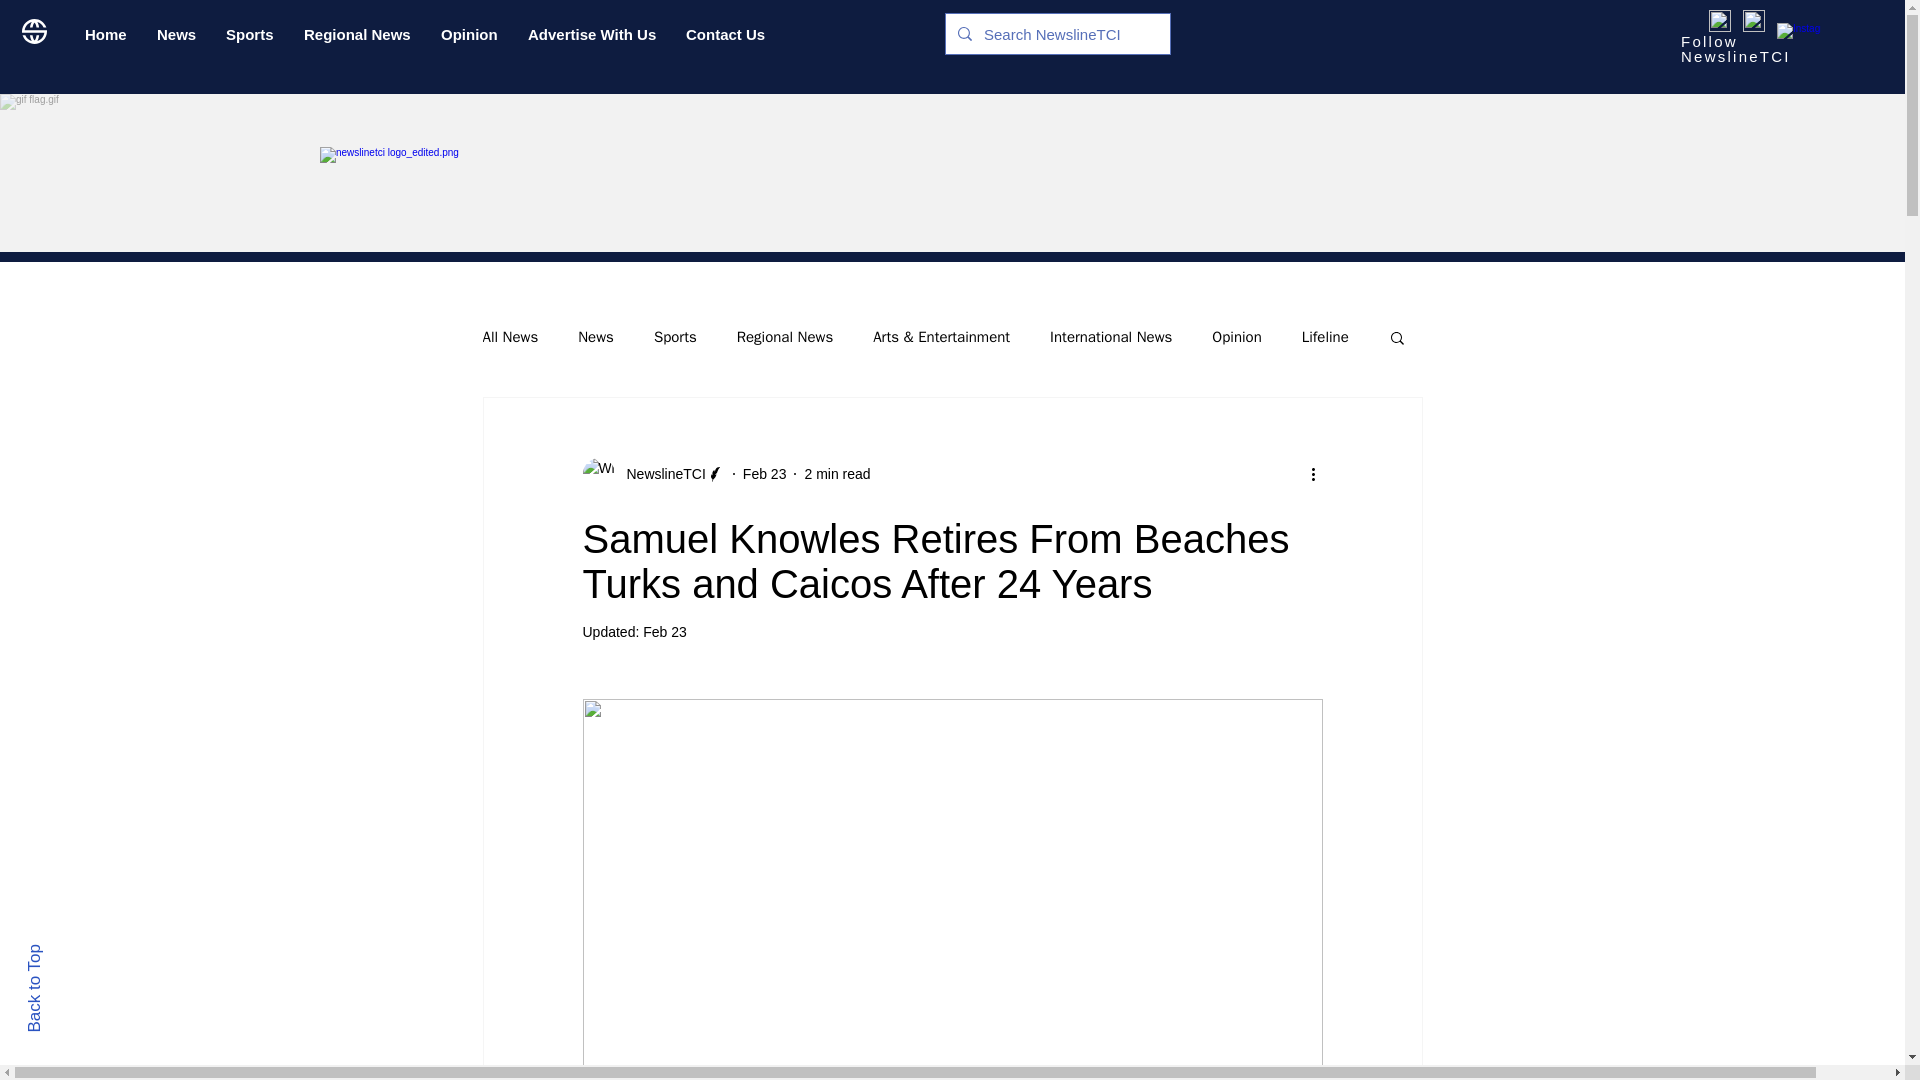 This screenshot has height=1080, width=1920. What do you see at coordinates (1325, 337) in the screenshot?
I see `Lifeline` at bounding box center [1325, 337].